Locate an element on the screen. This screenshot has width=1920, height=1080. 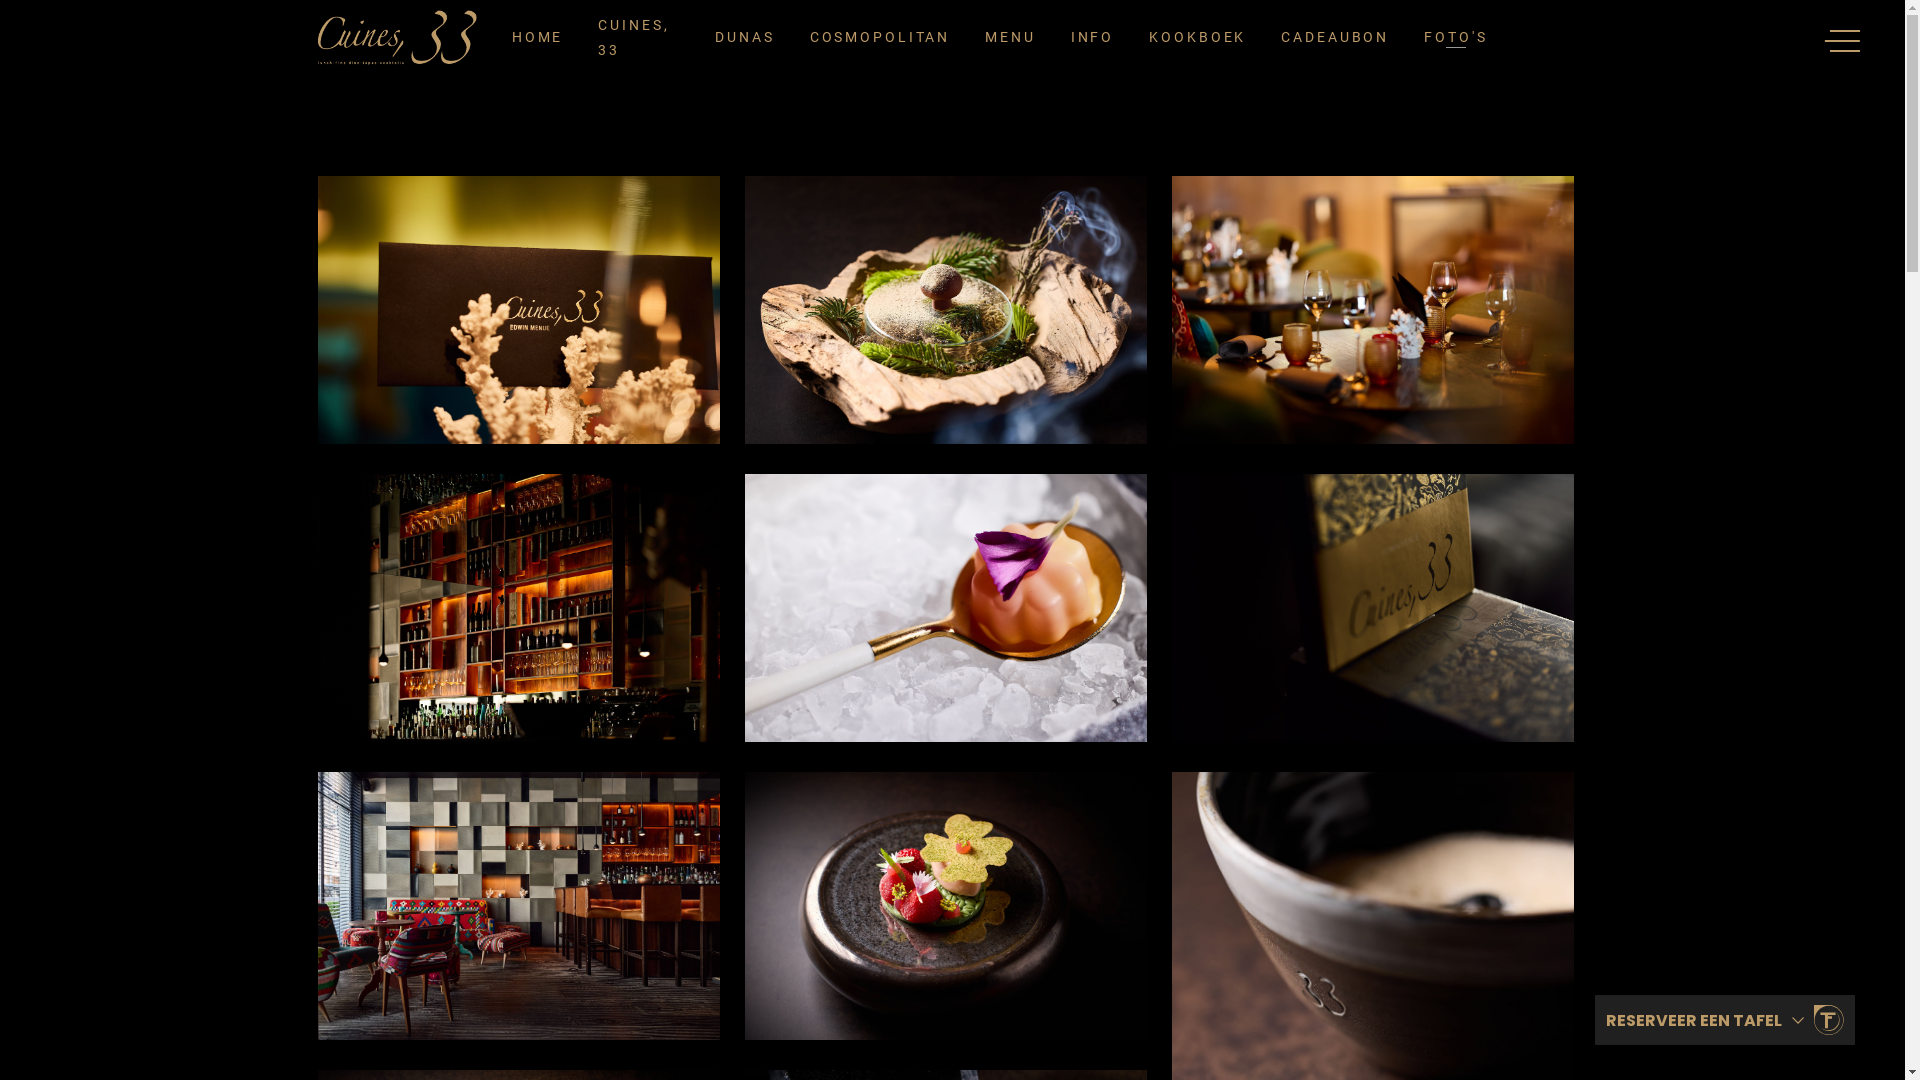
KOOKBOEK is located at coordinates (1198, 38).